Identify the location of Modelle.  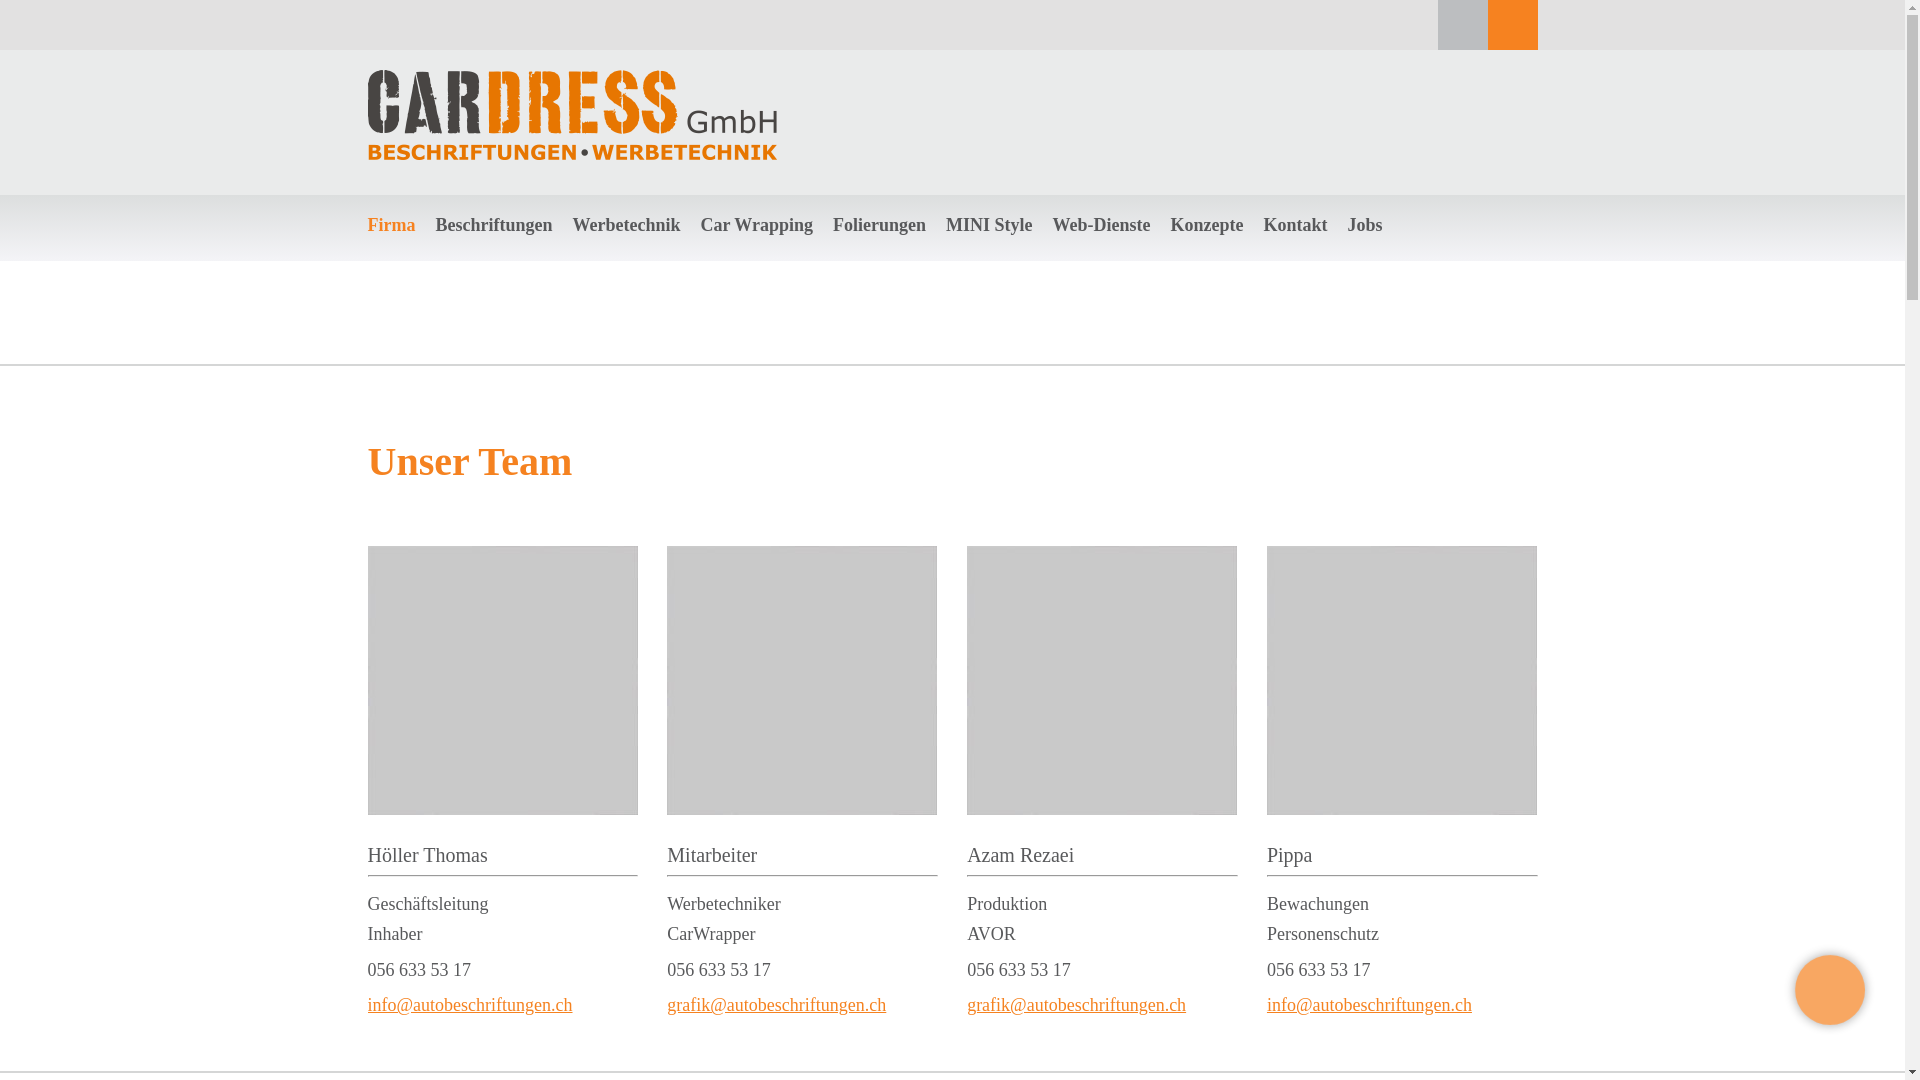
(458, 254).